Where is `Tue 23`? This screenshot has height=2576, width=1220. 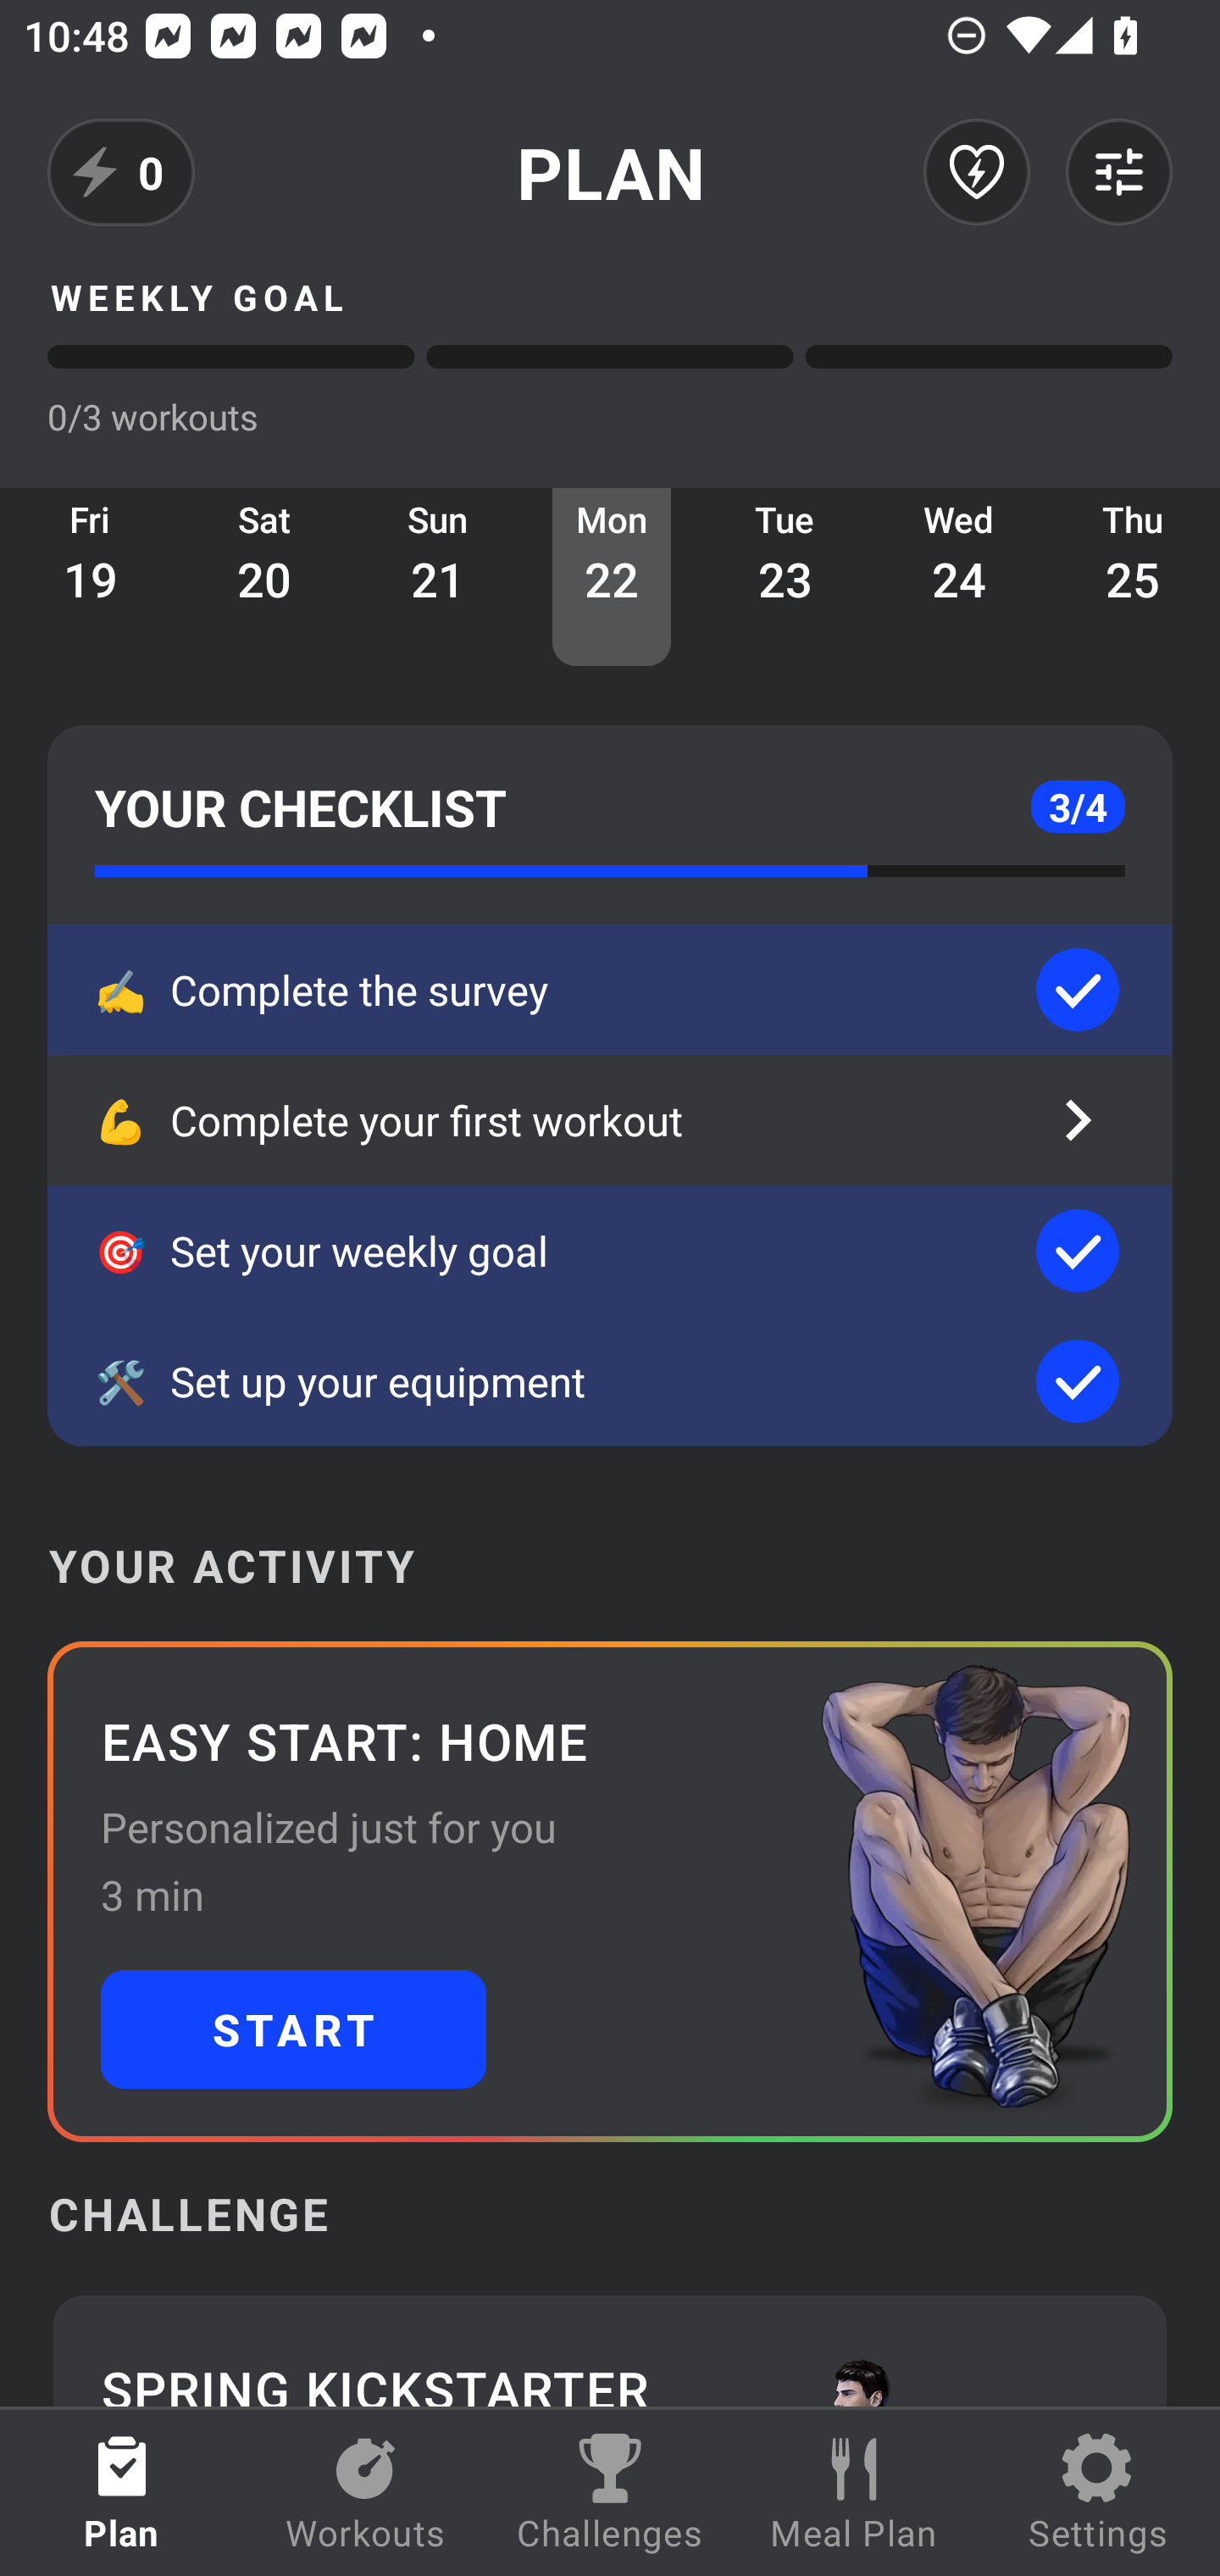
Tue 23 is located at coordinates (785, 576).